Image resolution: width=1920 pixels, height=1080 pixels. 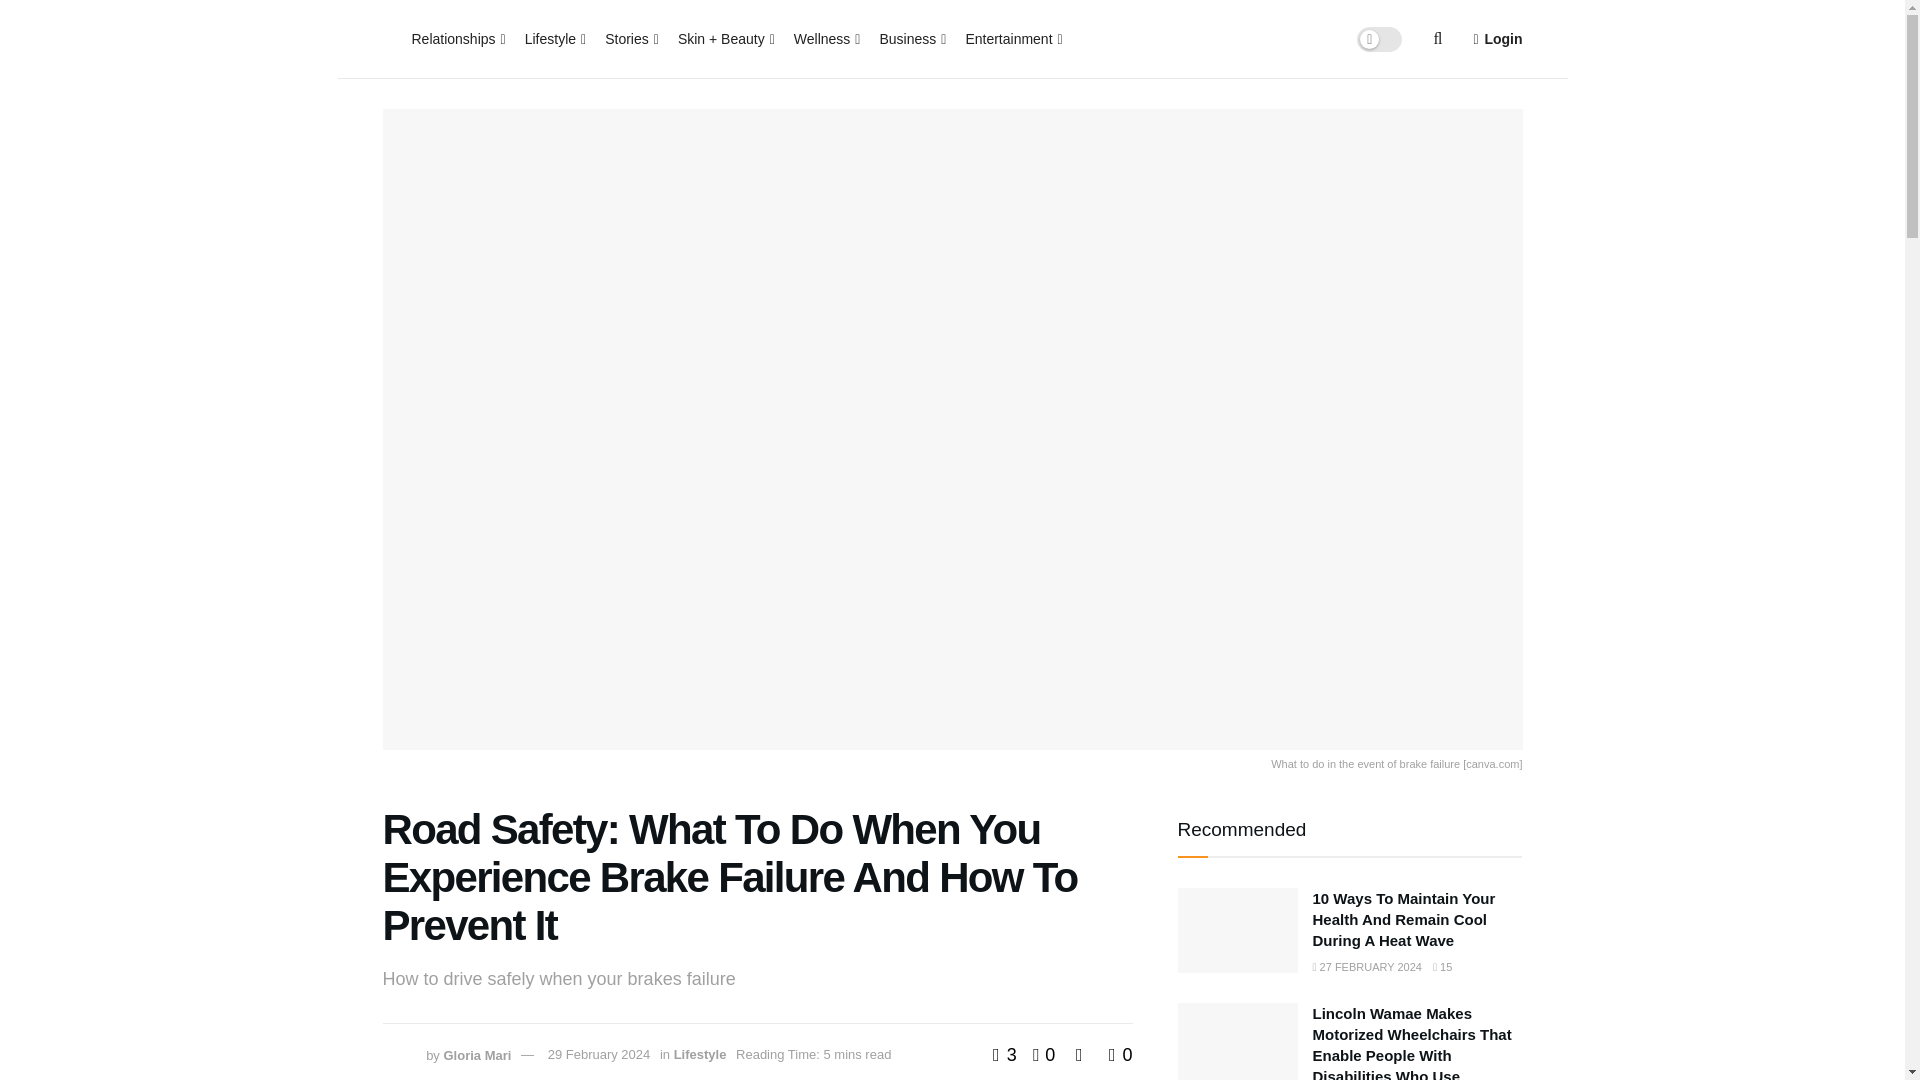 I want to click on Lifestyle, so click(x=554, y=38).